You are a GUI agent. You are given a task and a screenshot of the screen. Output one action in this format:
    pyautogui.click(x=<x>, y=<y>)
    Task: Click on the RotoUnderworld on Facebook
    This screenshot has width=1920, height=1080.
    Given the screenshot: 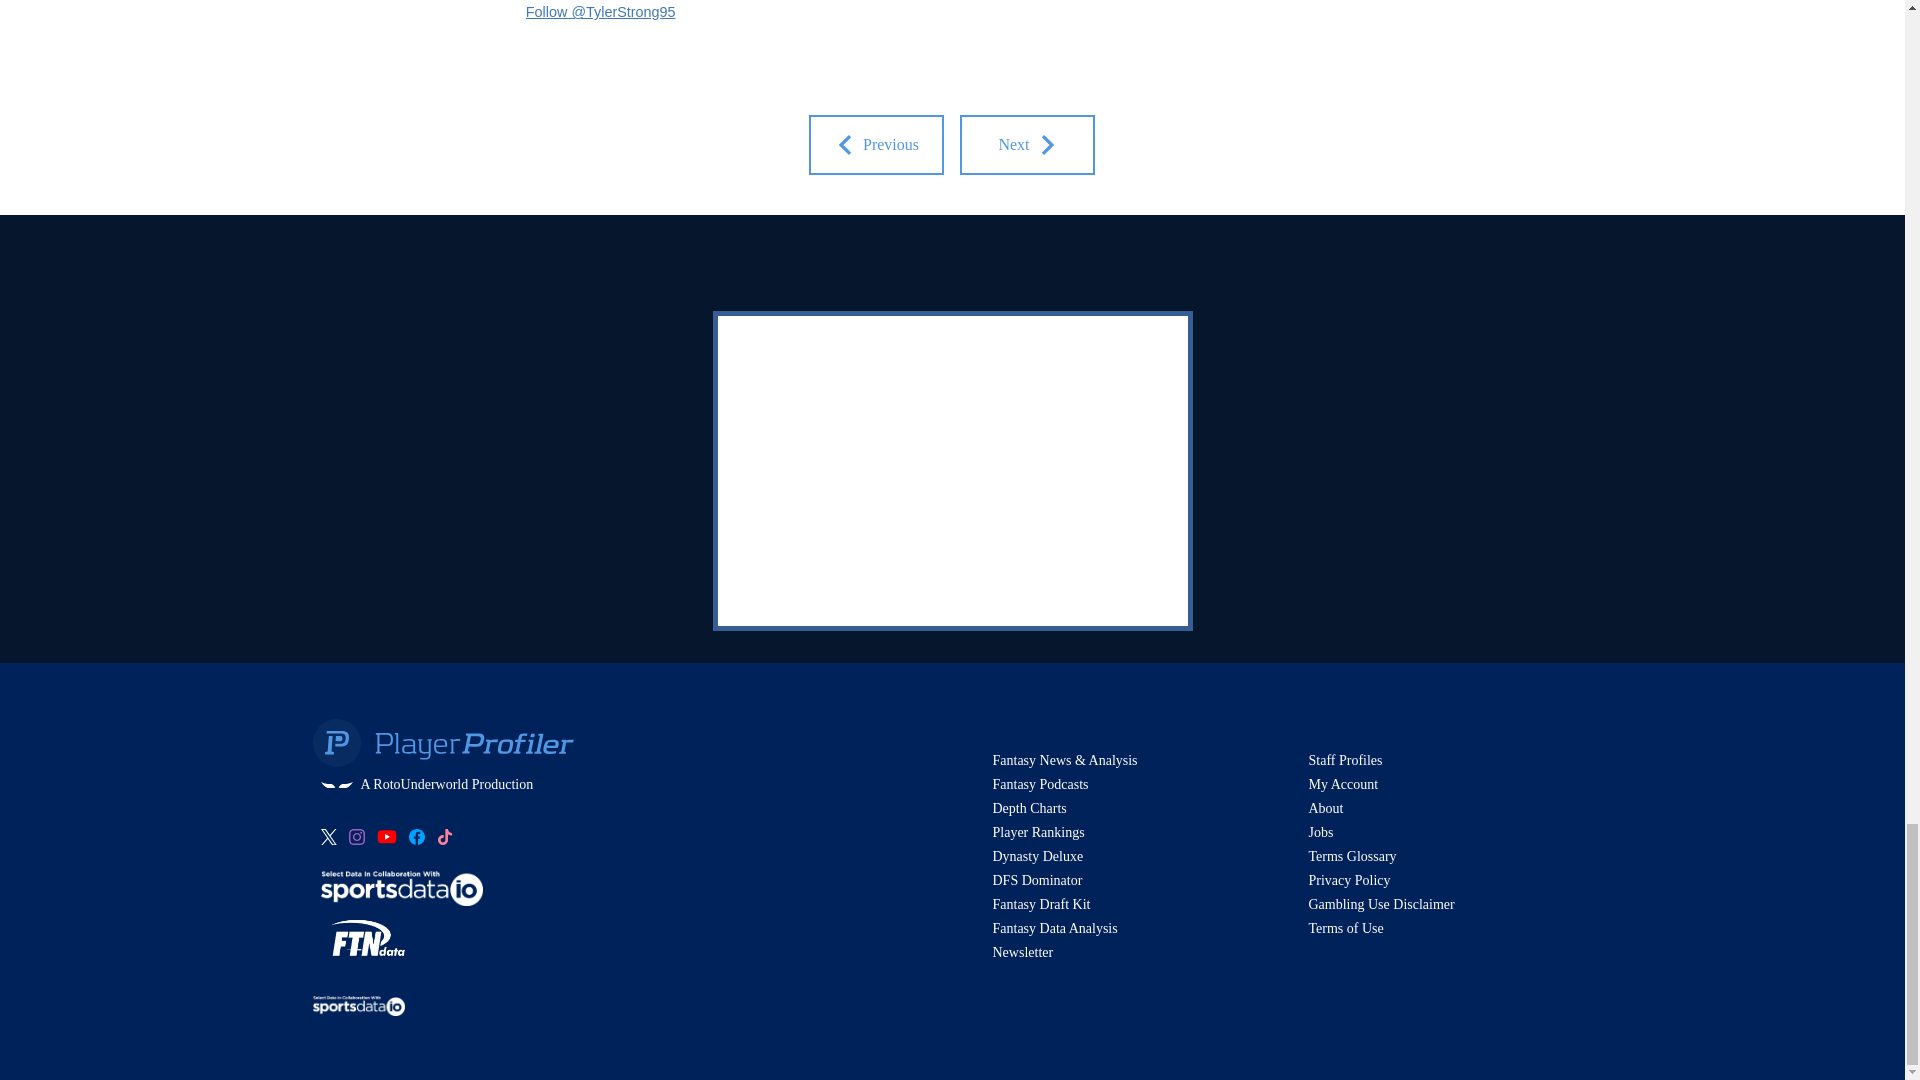 What is the action you would take?
    pyautogui.click(x=416, y=836)
    